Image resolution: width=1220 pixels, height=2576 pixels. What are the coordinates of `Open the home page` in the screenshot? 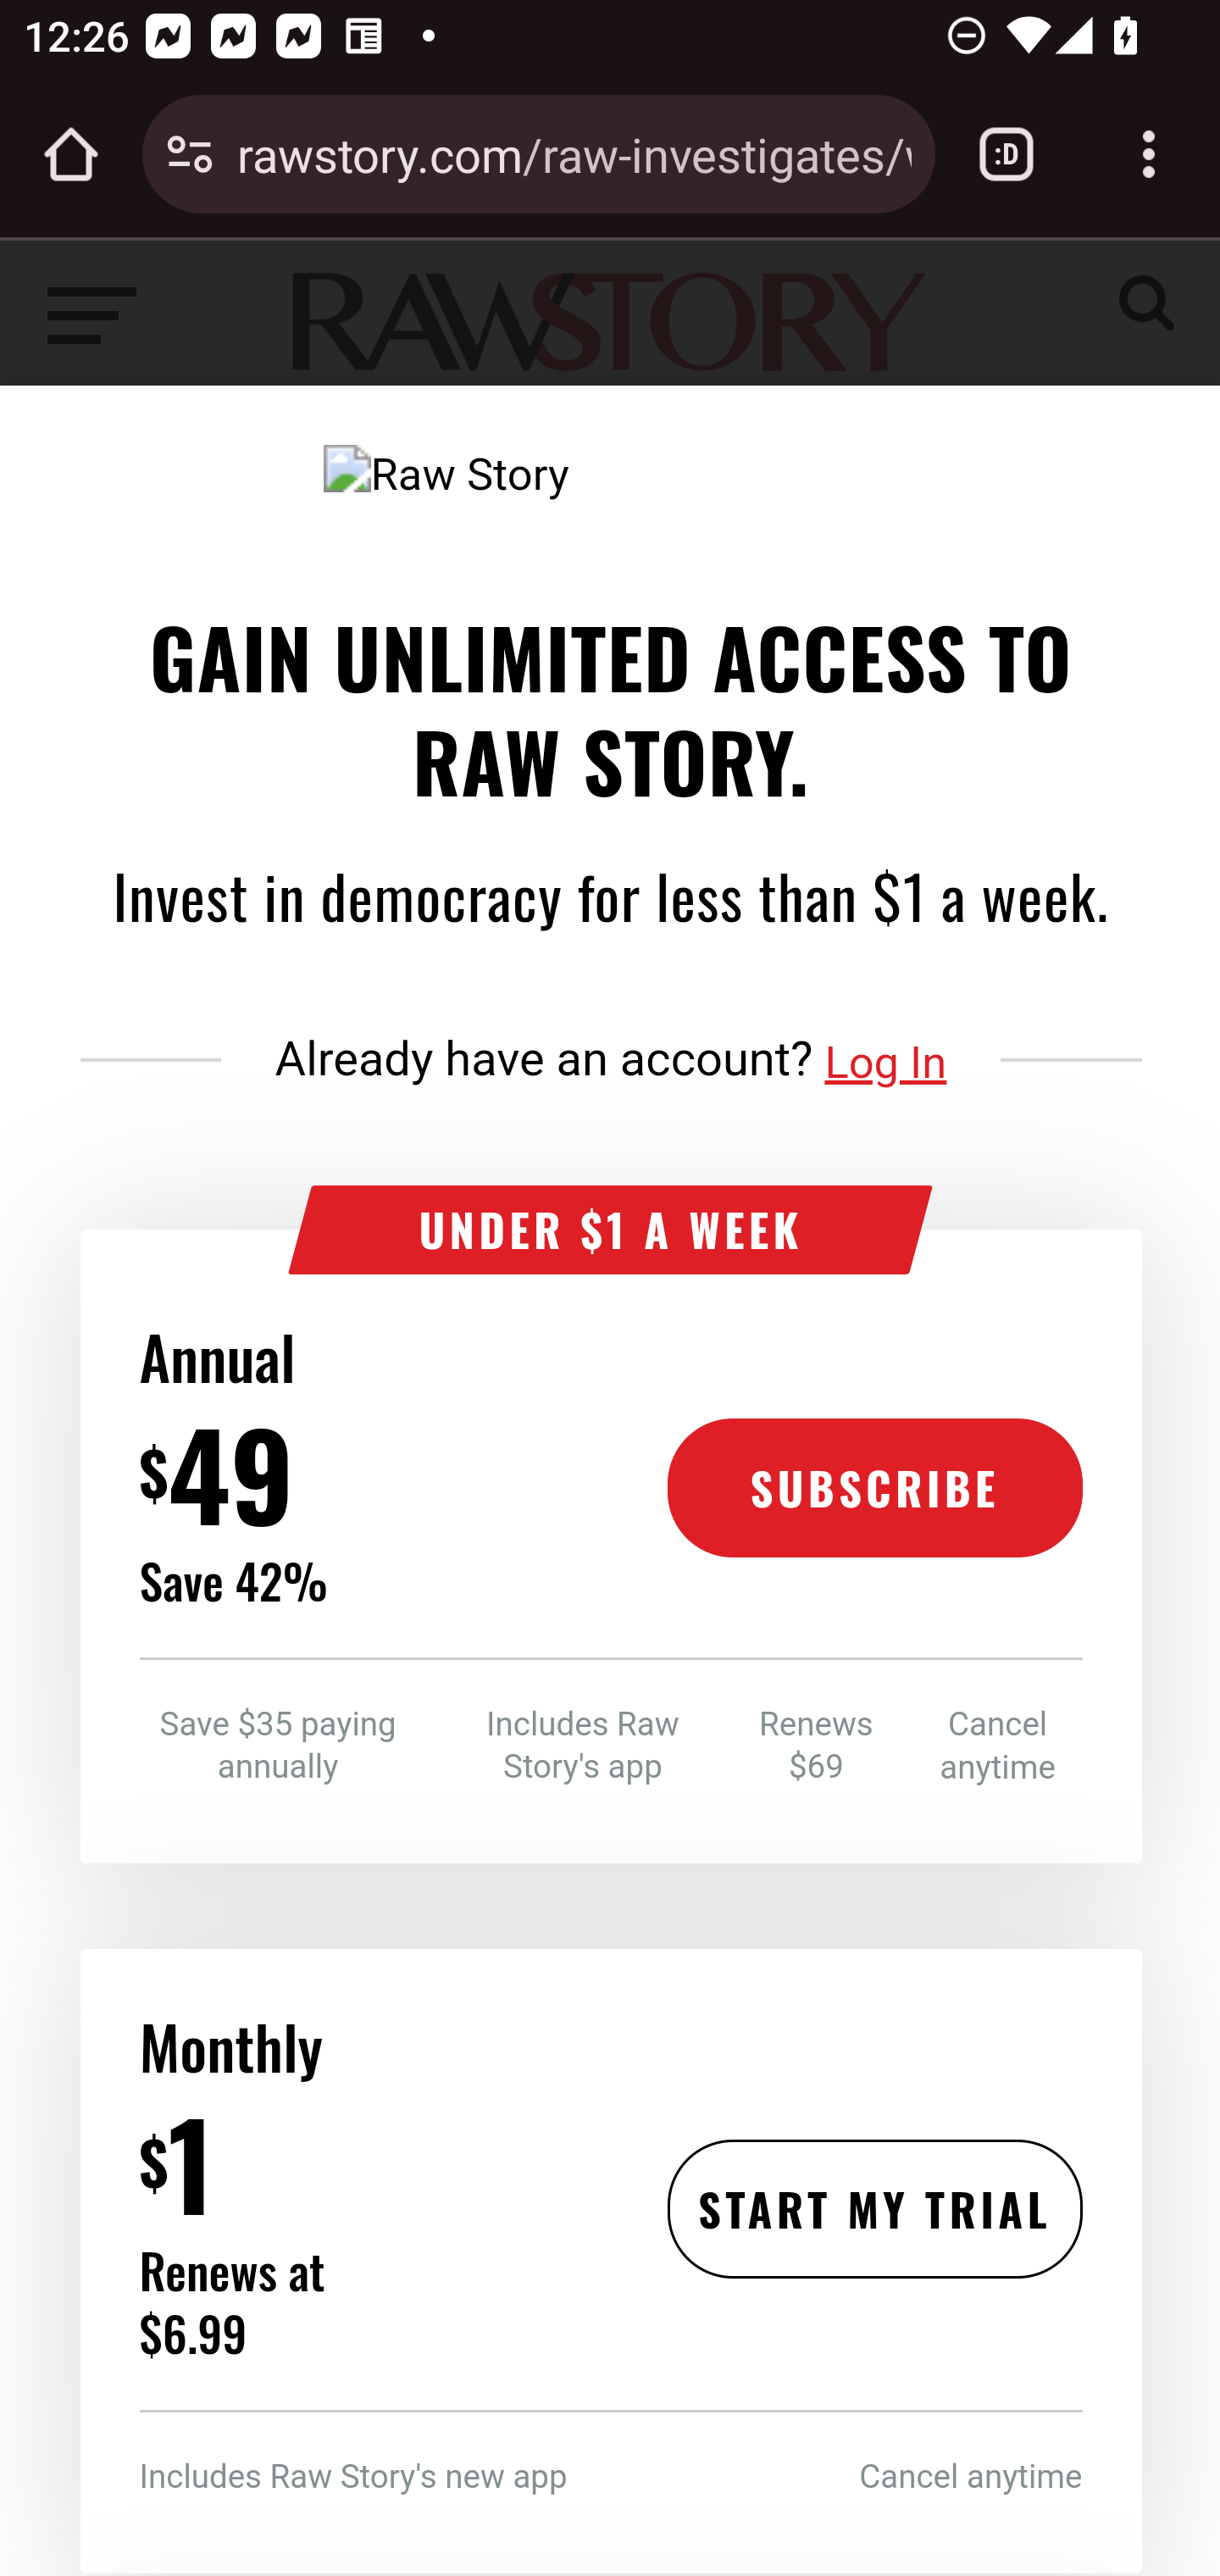 It's located at (71, 154).